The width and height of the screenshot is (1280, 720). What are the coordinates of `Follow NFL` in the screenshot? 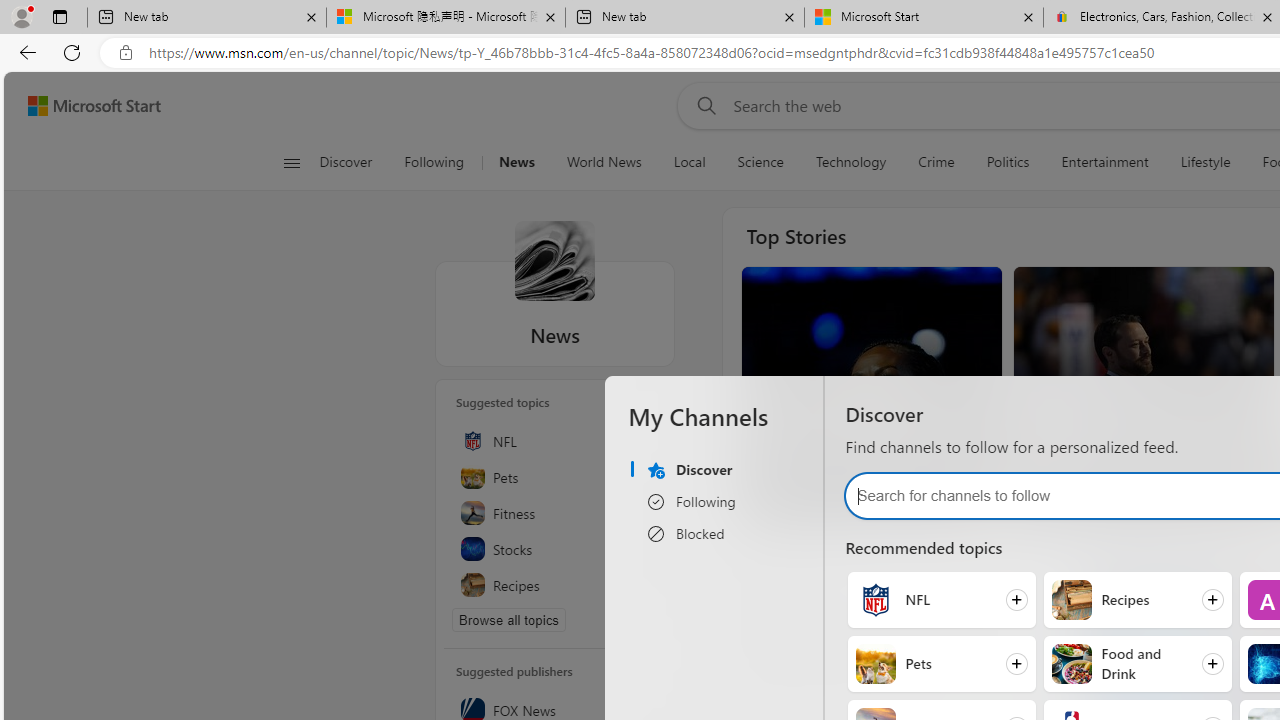 It's located at (941, 599).